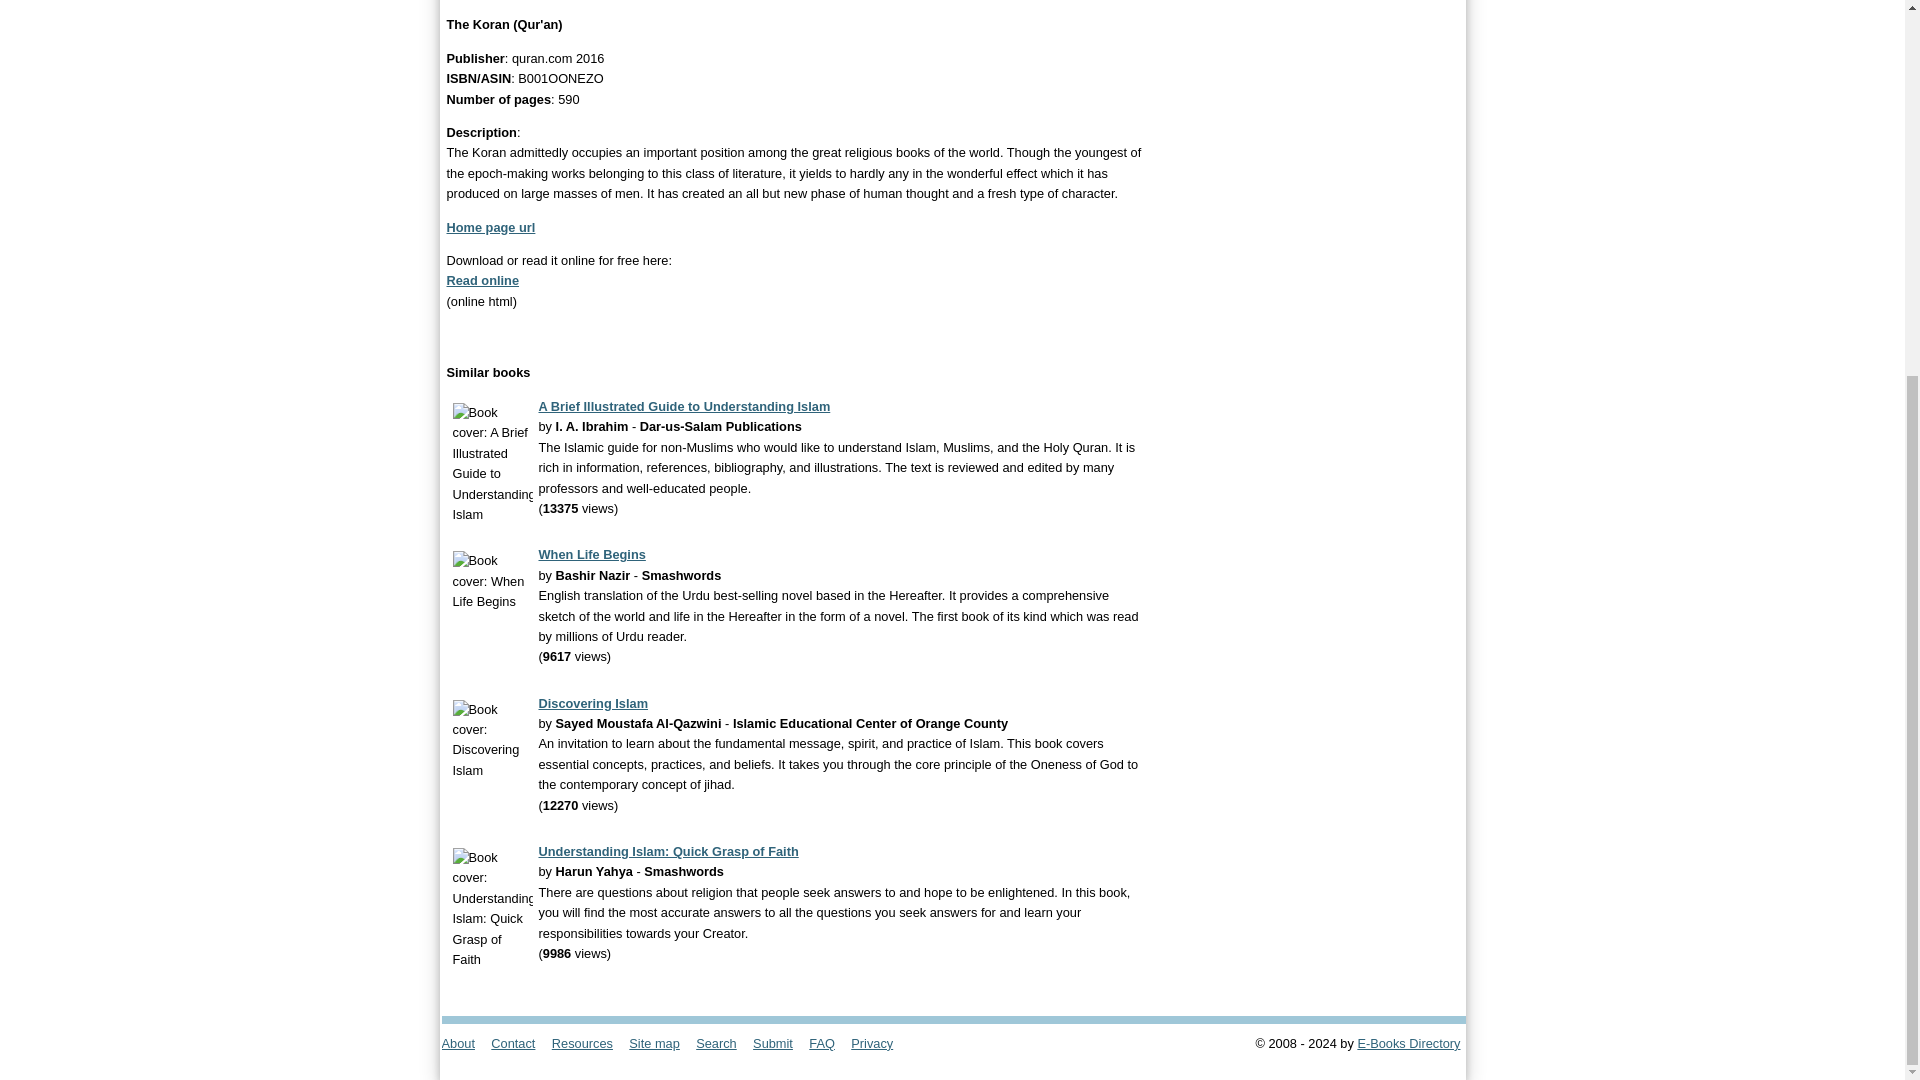 This screenshot has height=1080, width=1920. I want to click on About, so click(464, 1042).